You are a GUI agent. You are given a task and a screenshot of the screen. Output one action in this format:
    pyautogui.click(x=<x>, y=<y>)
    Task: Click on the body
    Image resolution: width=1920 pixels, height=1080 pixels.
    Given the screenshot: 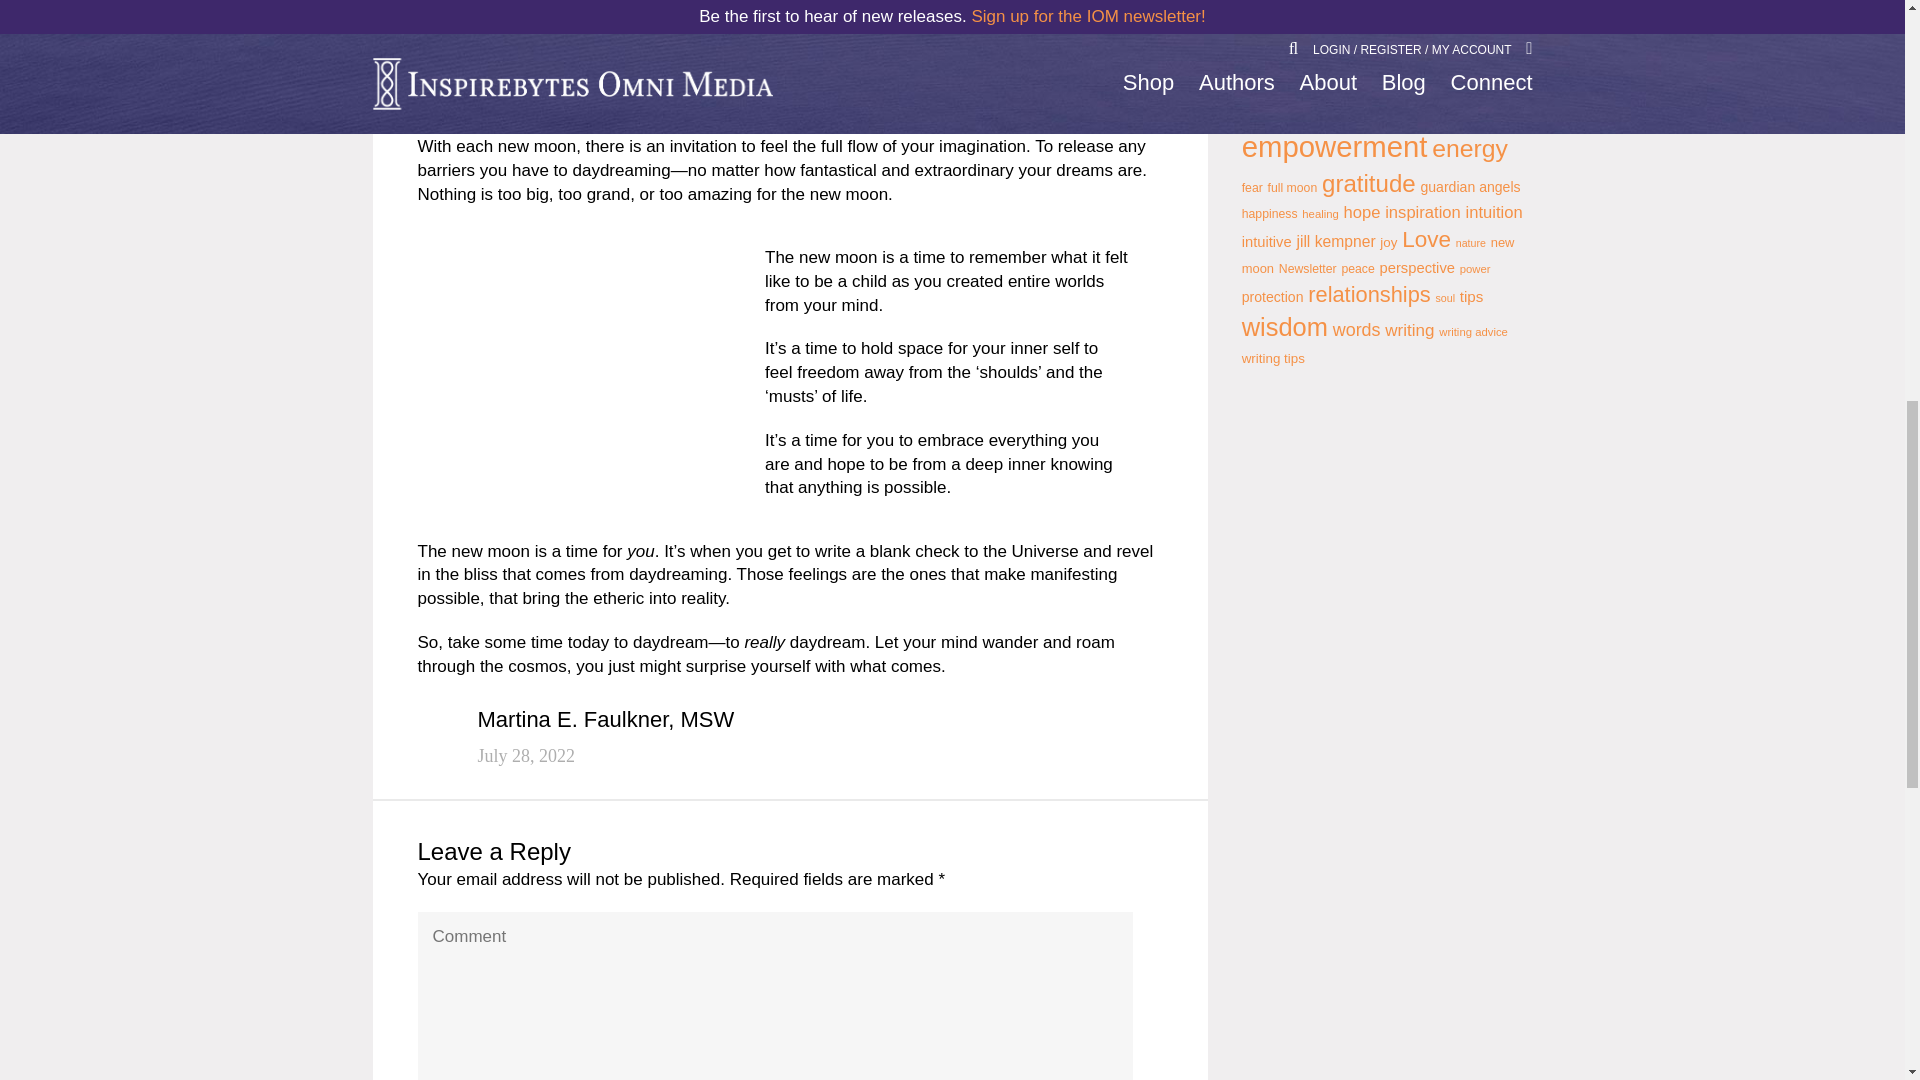 What is the action you would take?
    pyautogui.click(x=1396, y=48)
    